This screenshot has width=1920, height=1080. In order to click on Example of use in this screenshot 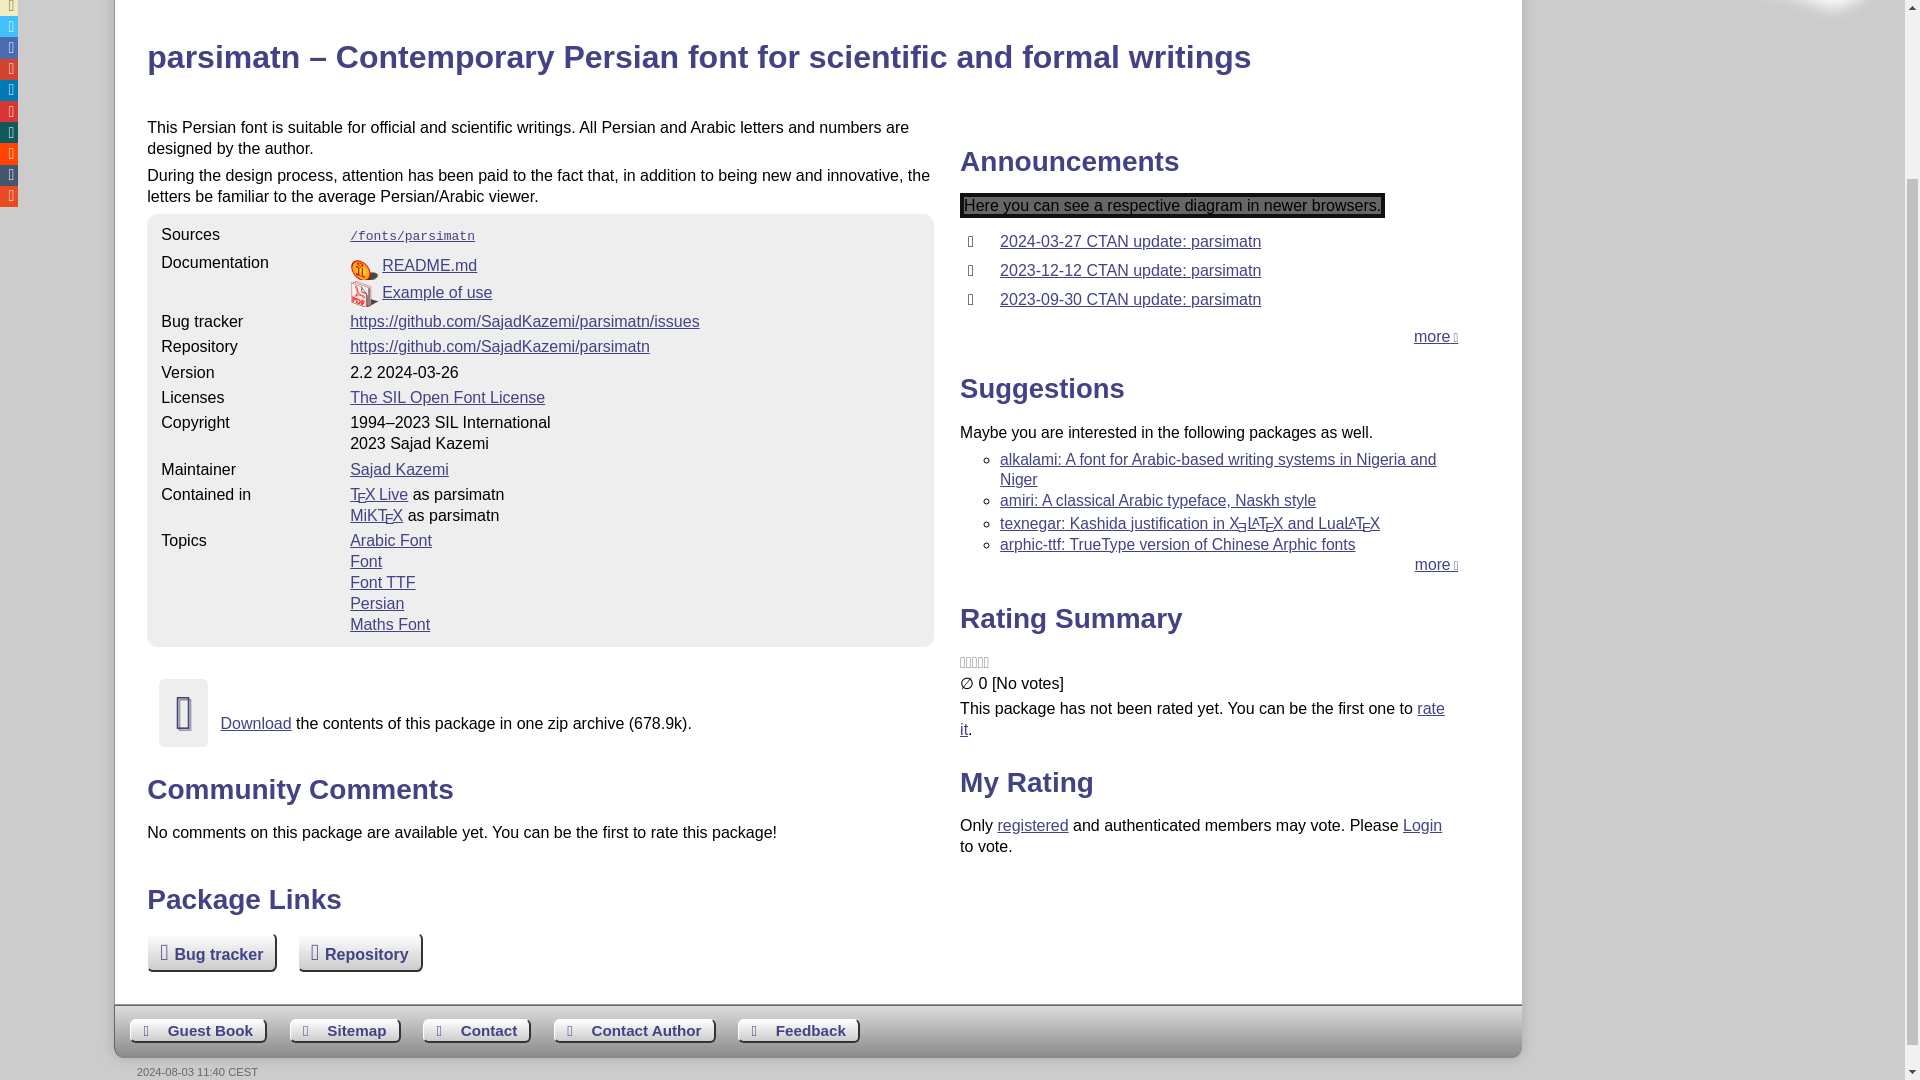, I will do `click(436, 292)`.